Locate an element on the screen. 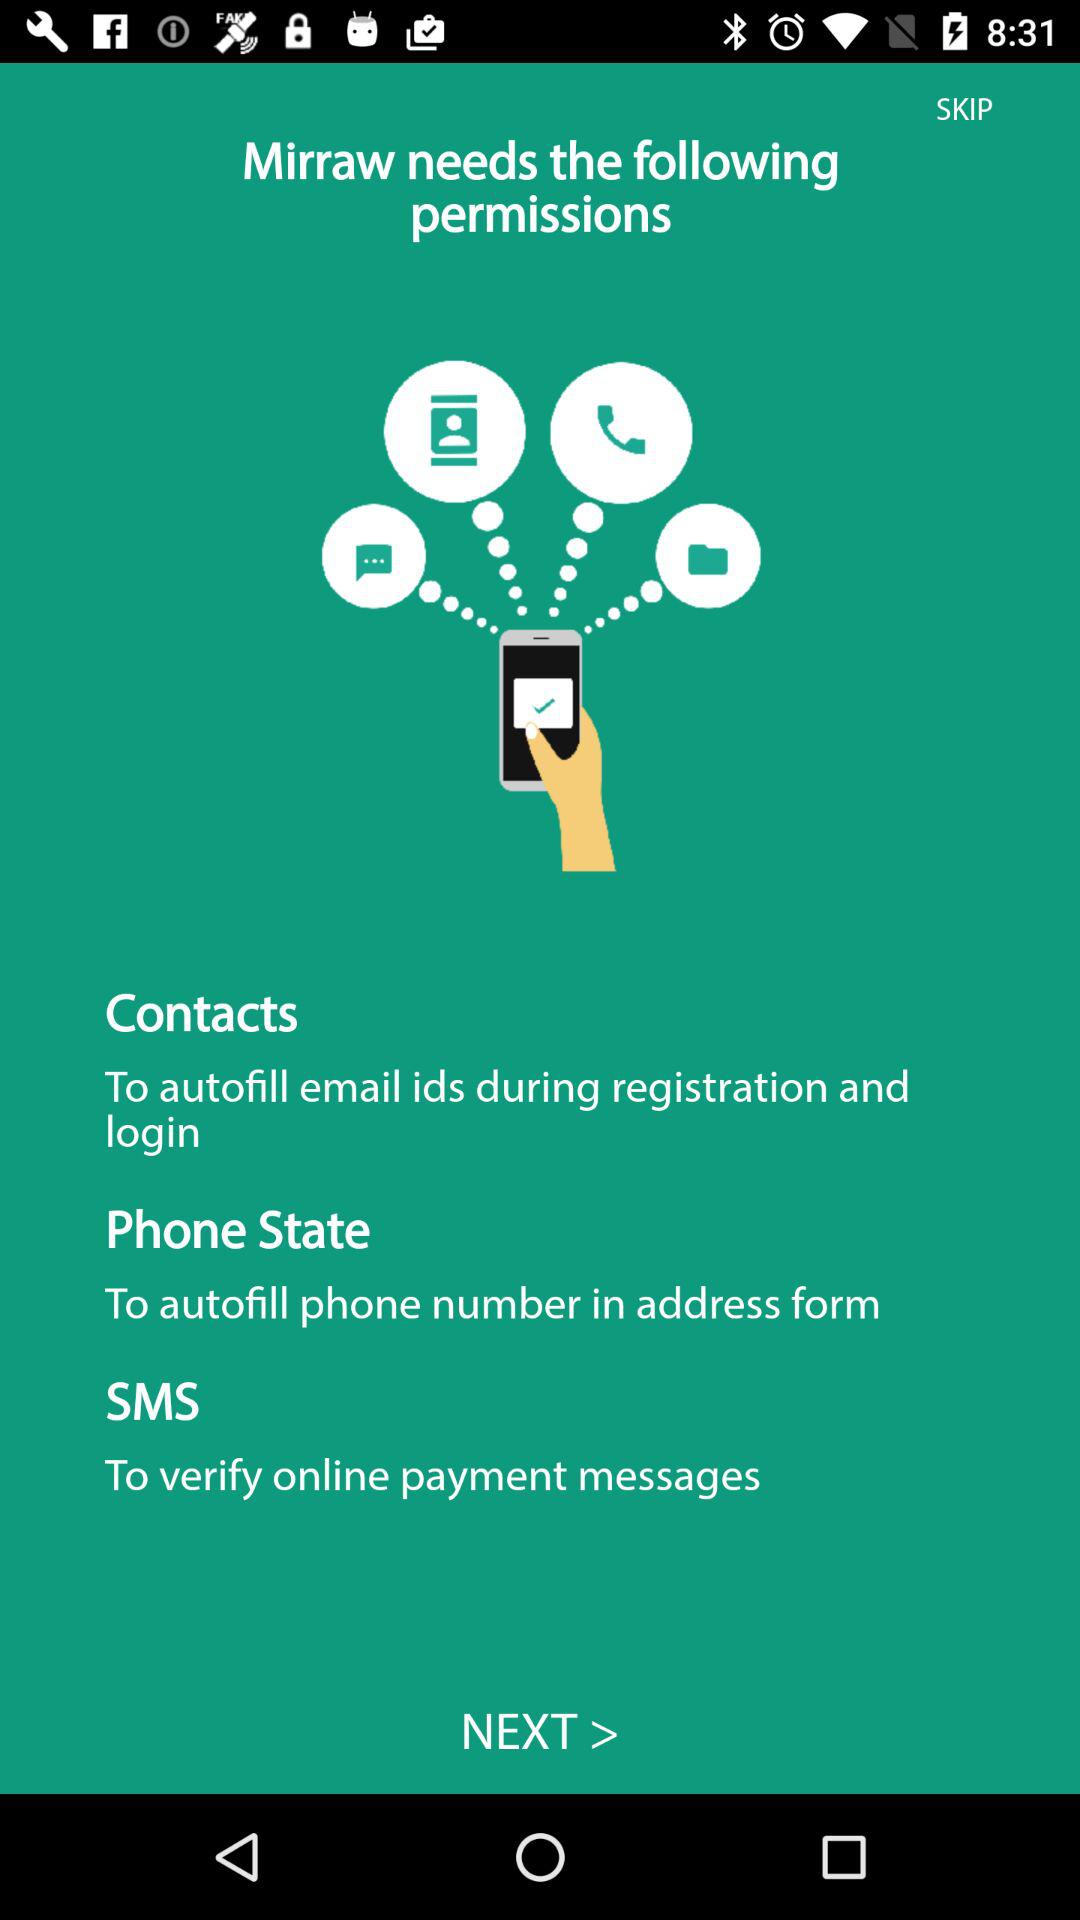  flip until skip is located at coordinates (964, 109).